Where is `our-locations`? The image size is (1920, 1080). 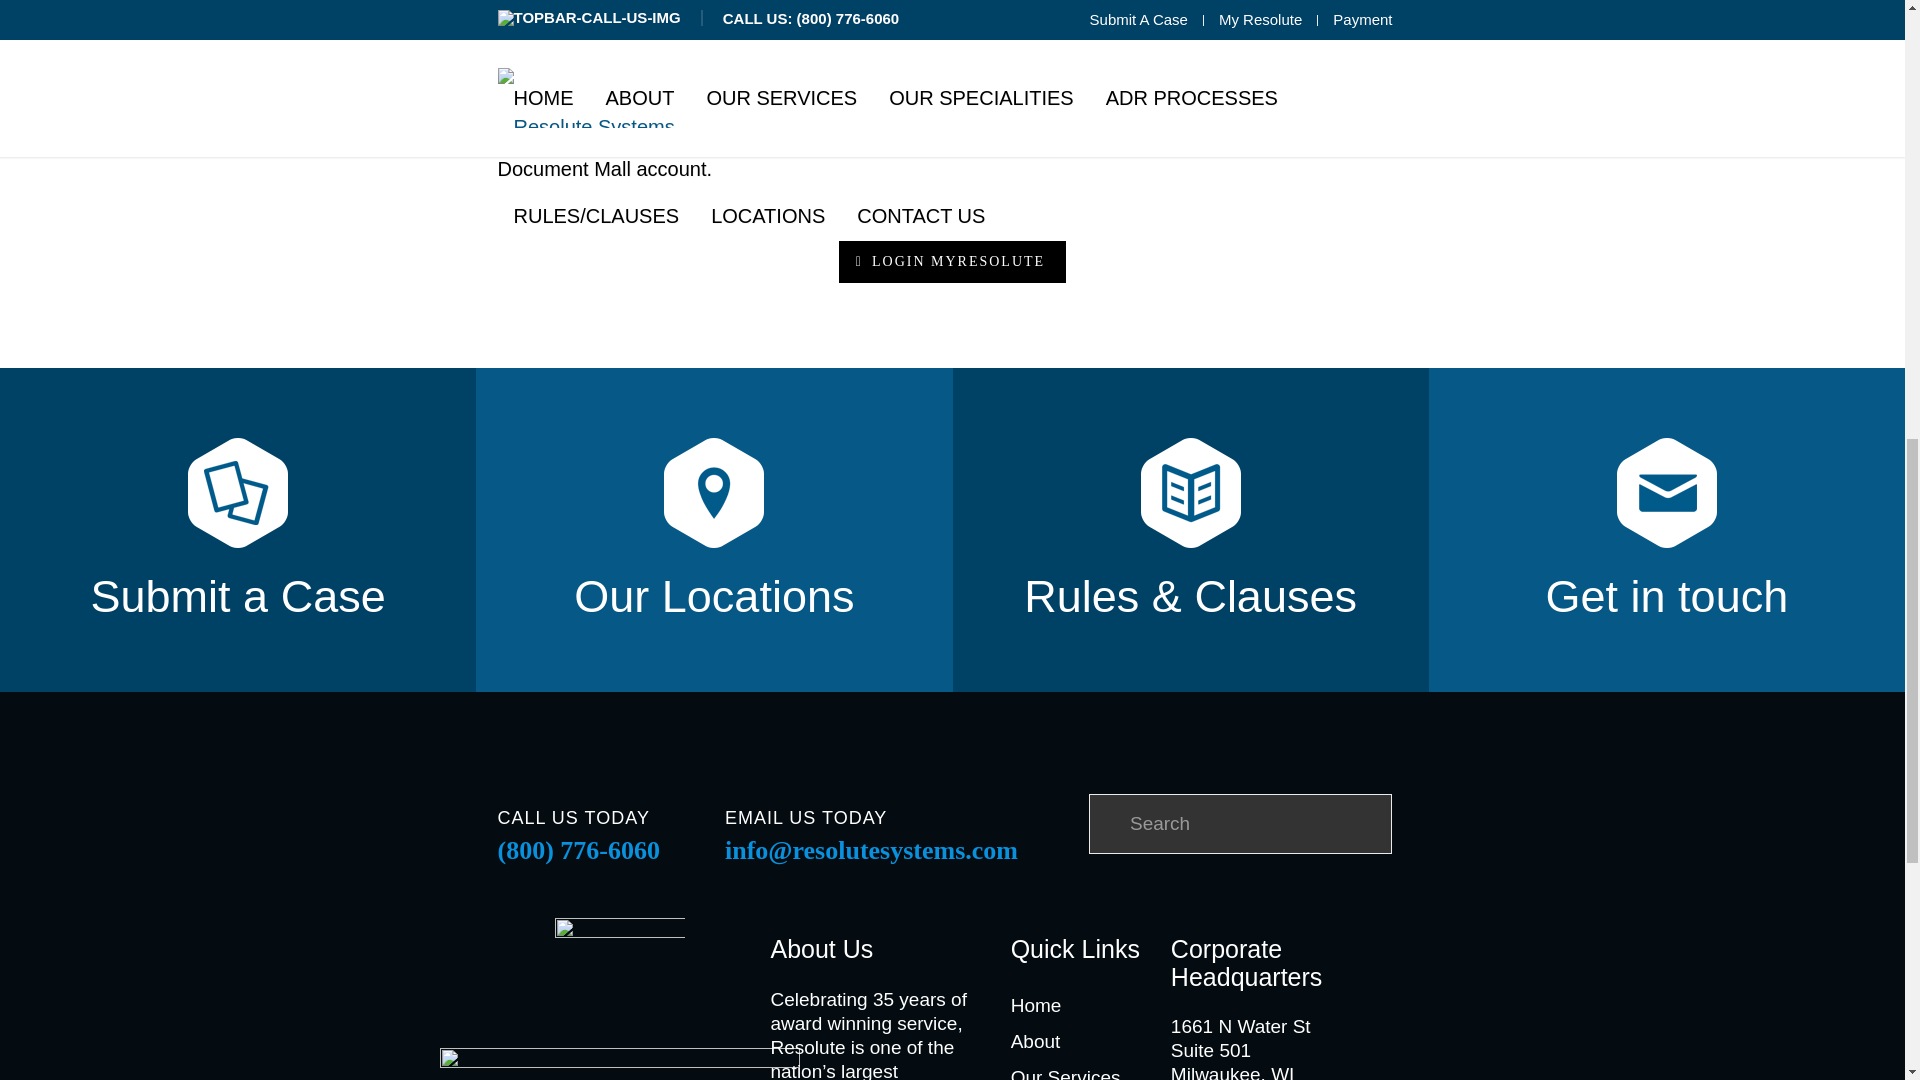 our-locations is located at coordinates (714, 492).